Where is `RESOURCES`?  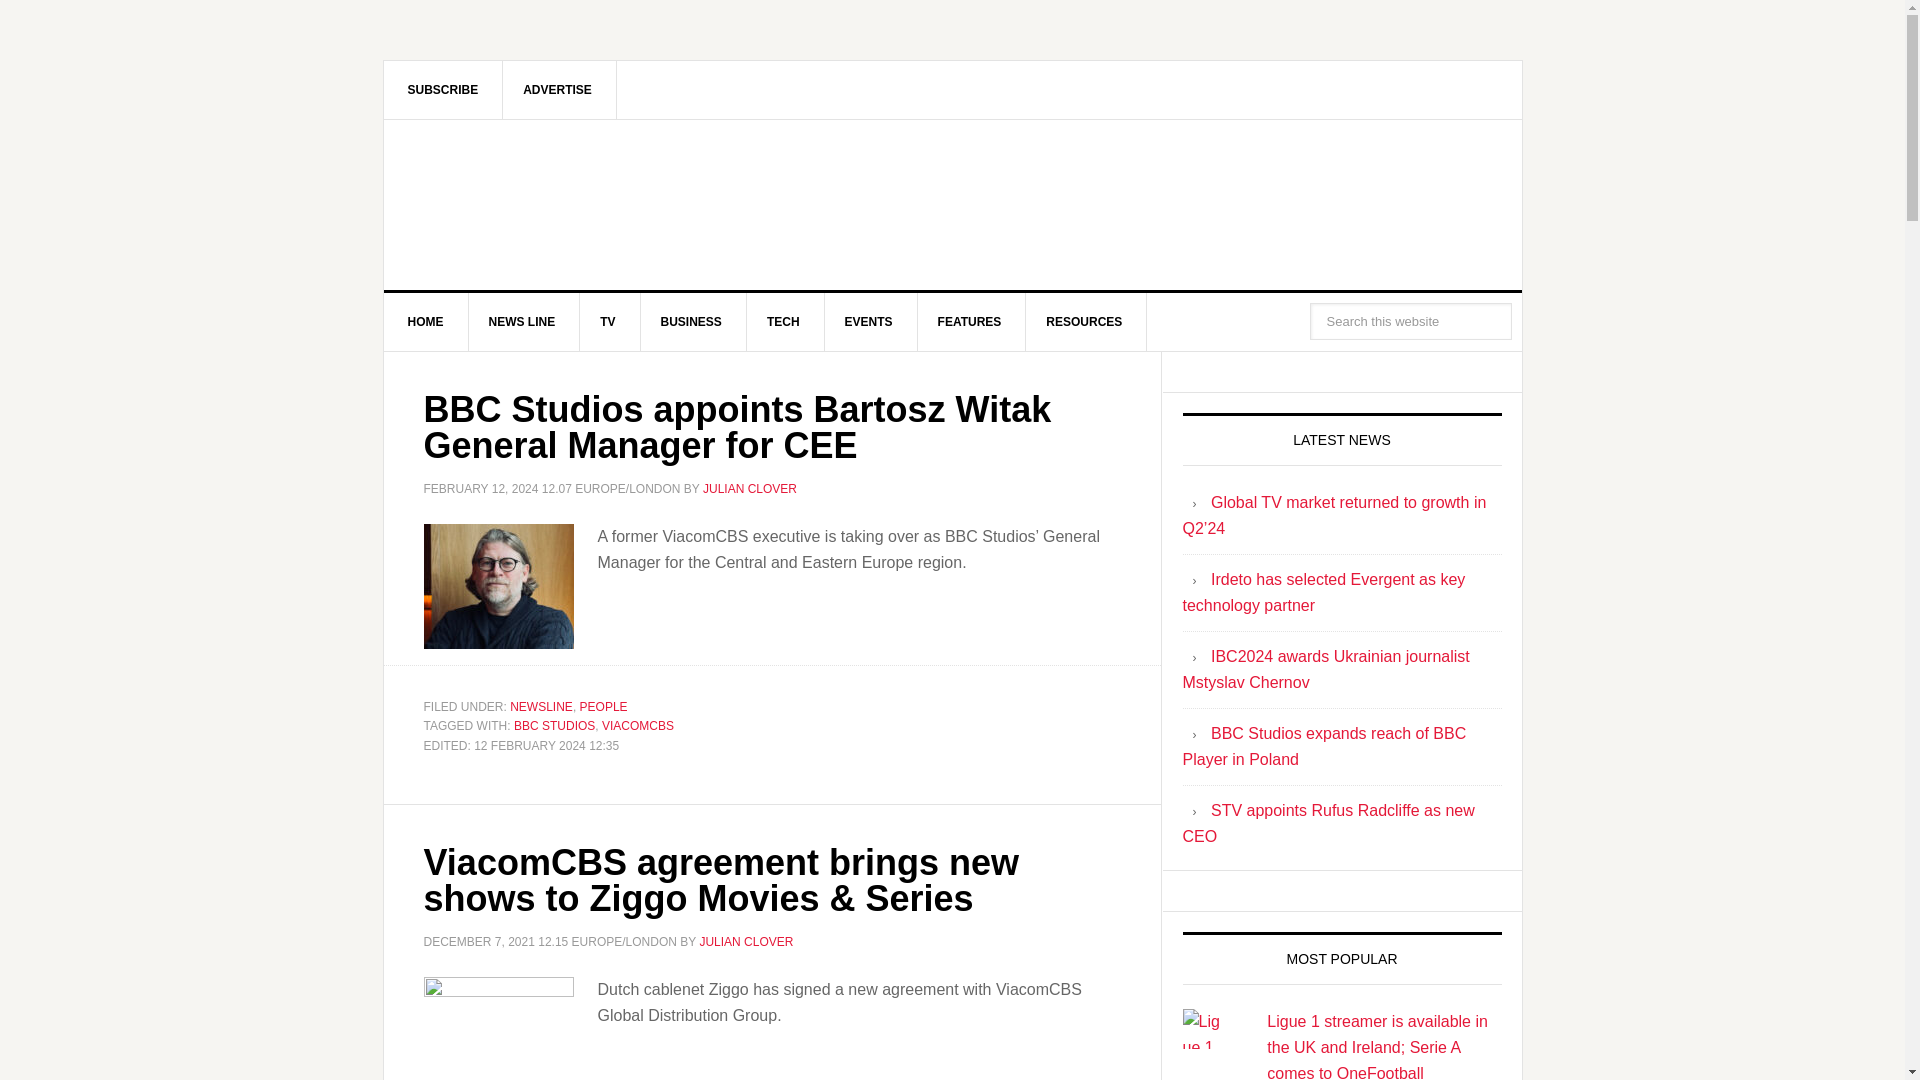
RESOURCES is located at coordinates (1084, 322).